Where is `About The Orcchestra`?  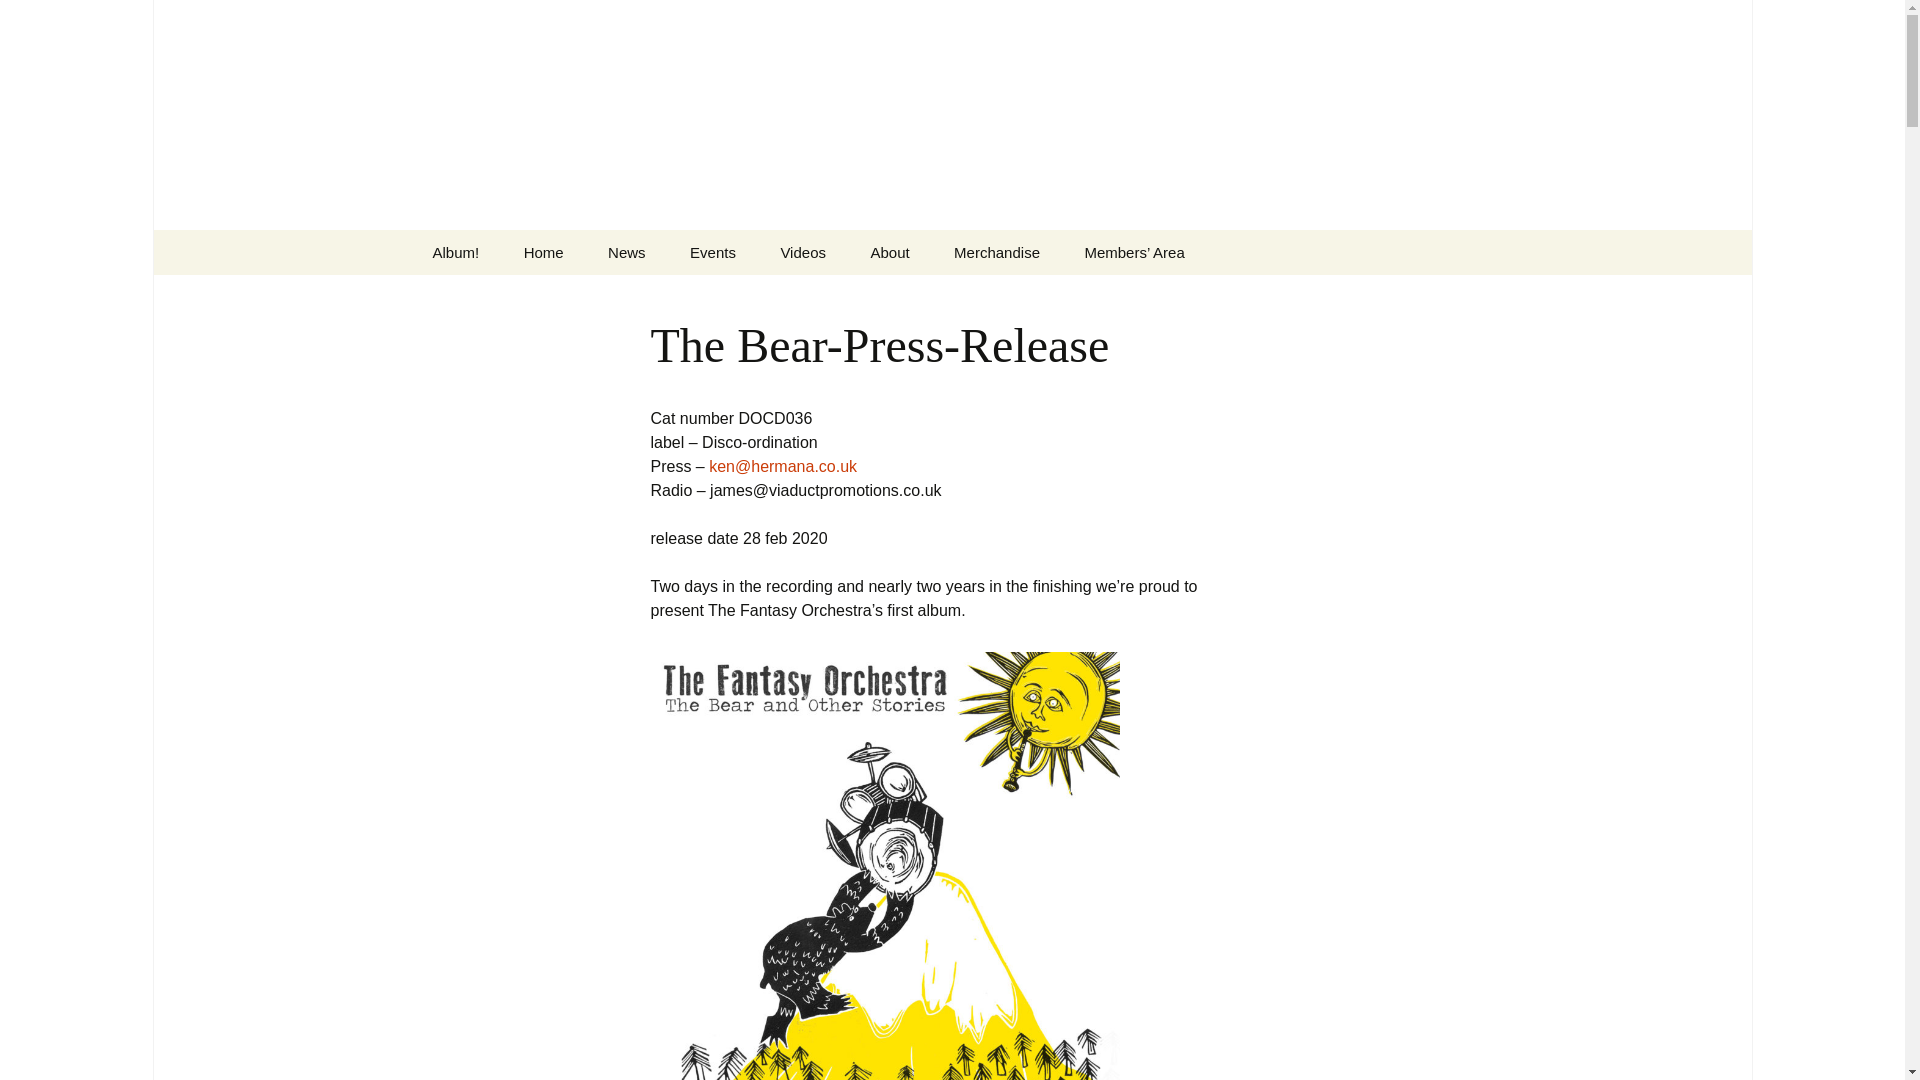
About The Orcchestra is located at coordinates (950, 297).